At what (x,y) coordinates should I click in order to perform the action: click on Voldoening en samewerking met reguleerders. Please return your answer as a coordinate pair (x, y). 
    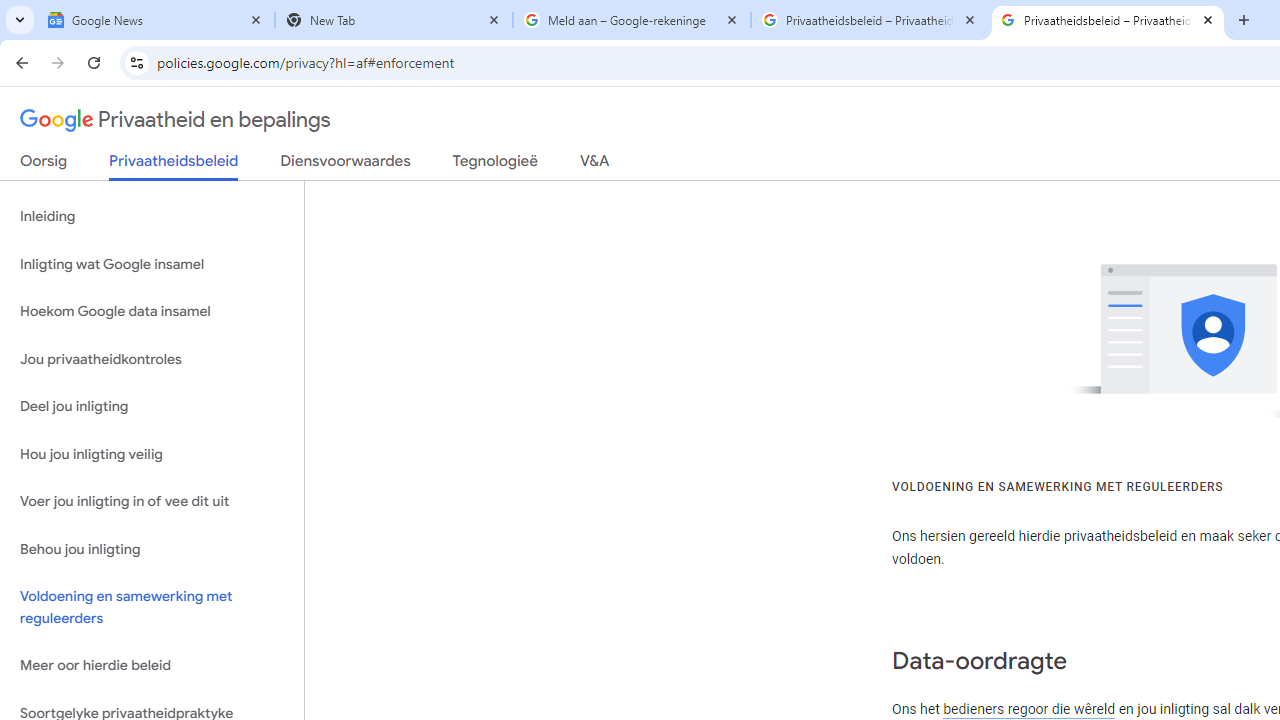
    Looking at the image, I should click on (152, 608).